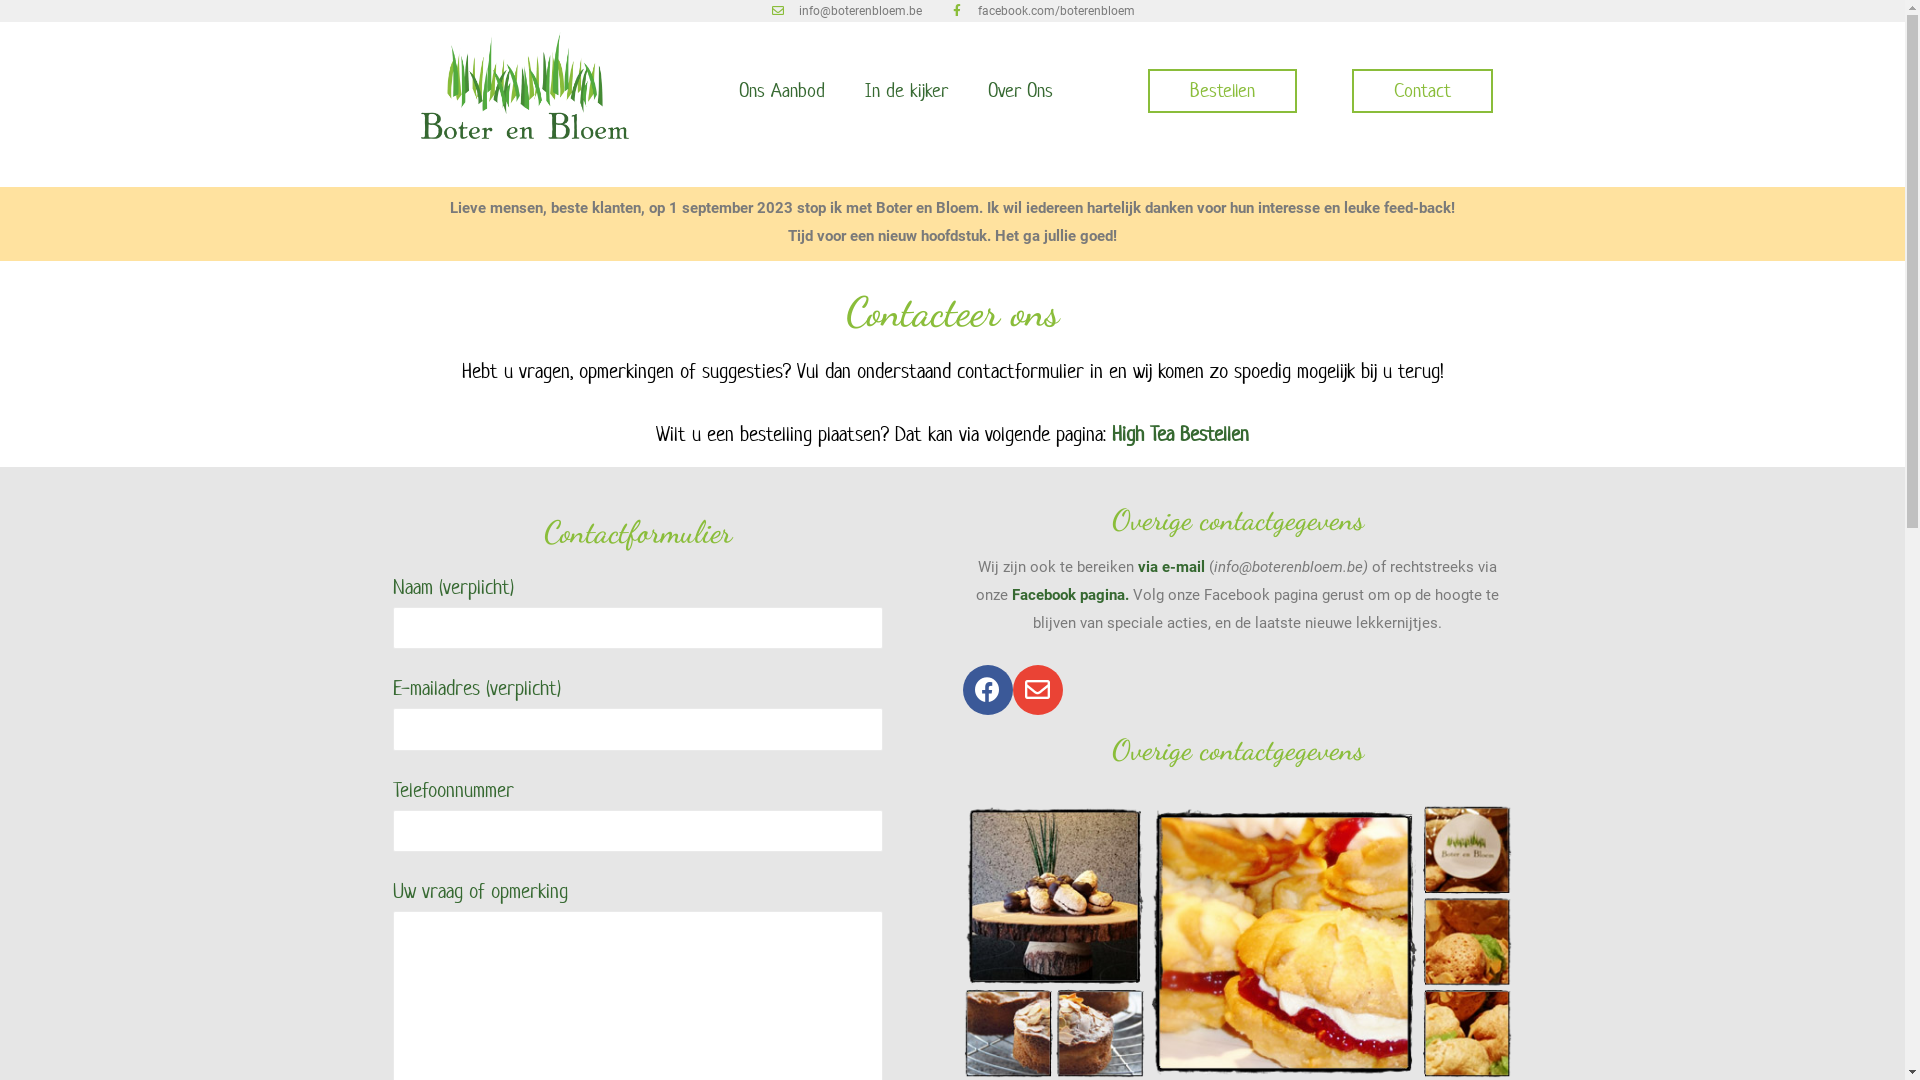 This screenshot has height=1080, width=1920. What do you see at coordinates (1172, 567) in the screenshot?
I see `via e-mail` at bounding box center [1172, 567].